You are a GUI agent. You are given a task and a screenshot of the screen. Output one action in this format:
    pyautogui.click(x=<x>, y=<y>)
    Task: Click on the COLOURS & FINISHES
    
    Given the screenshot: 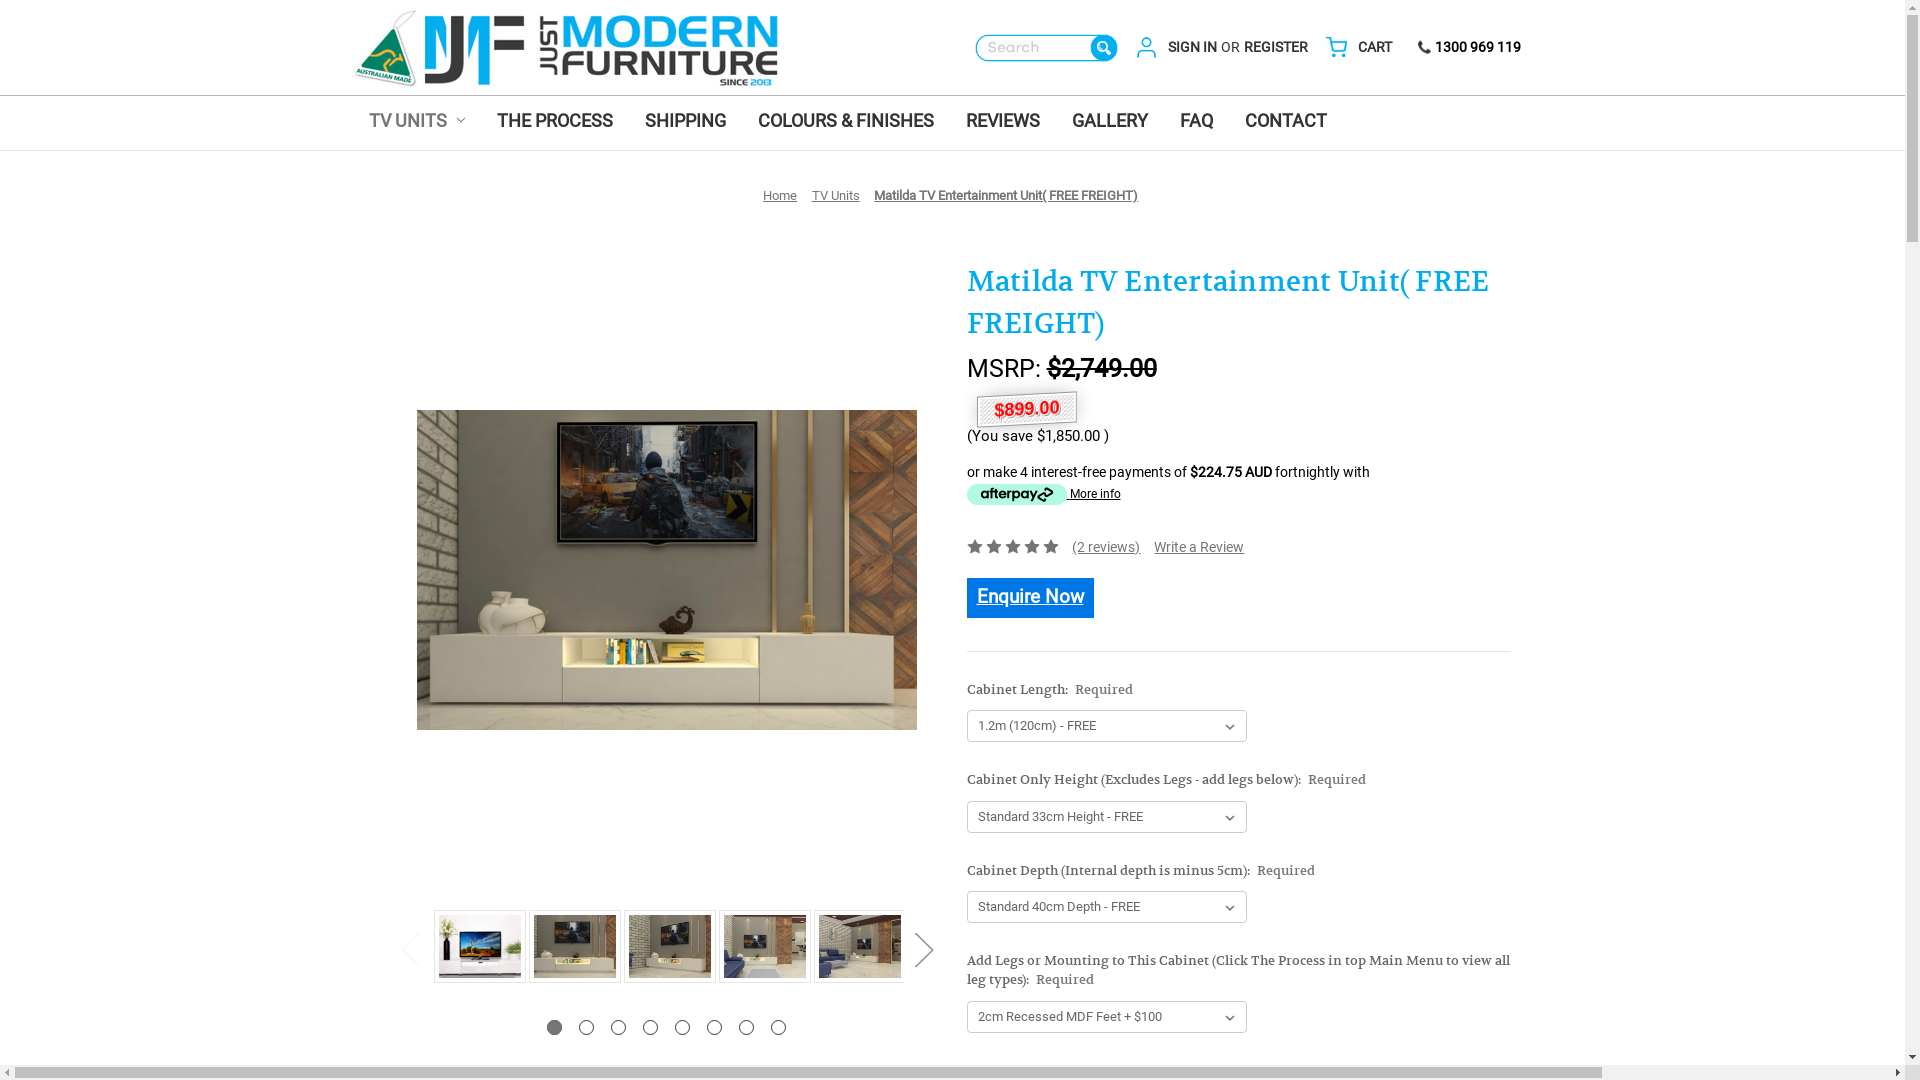 What is the action you would take?
    pyautogui.click(x=846, y=123)
    